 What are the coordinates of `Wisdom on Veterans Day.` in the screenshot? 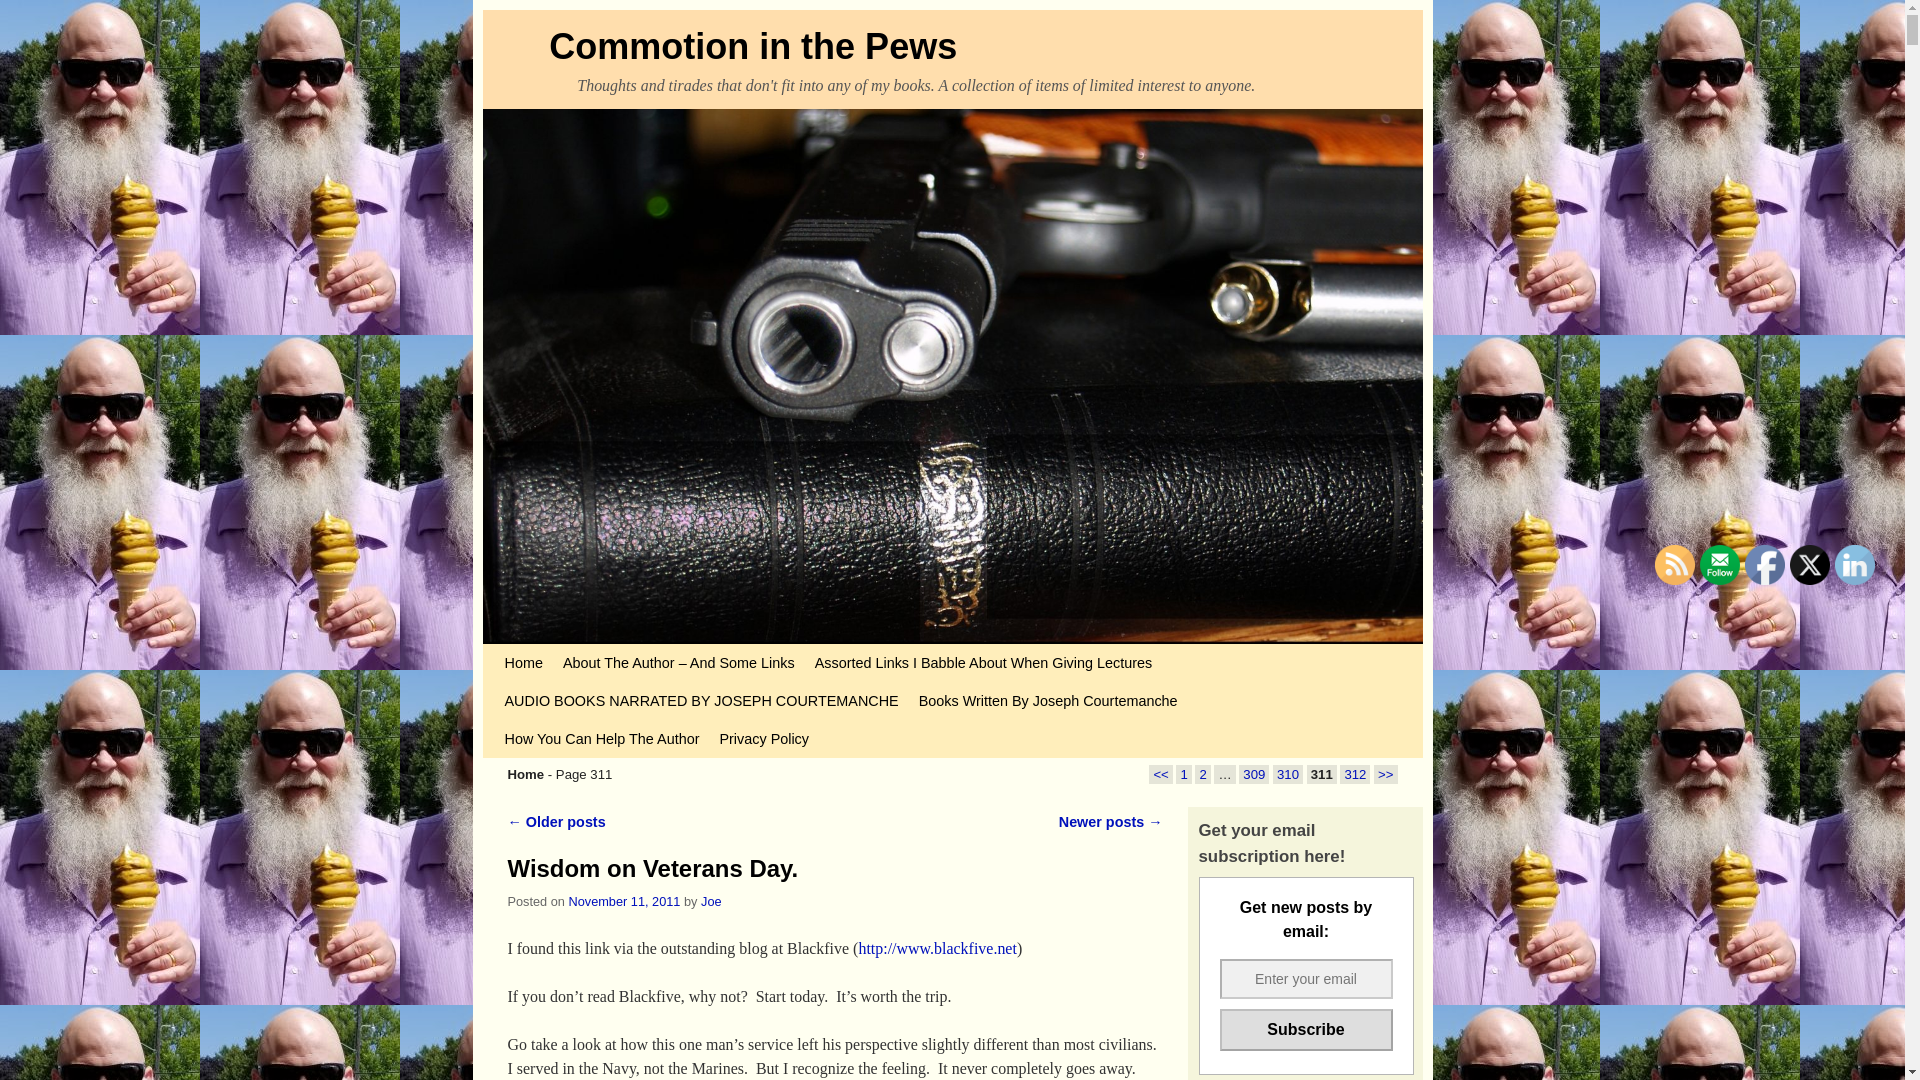 It's located at (653, 868).